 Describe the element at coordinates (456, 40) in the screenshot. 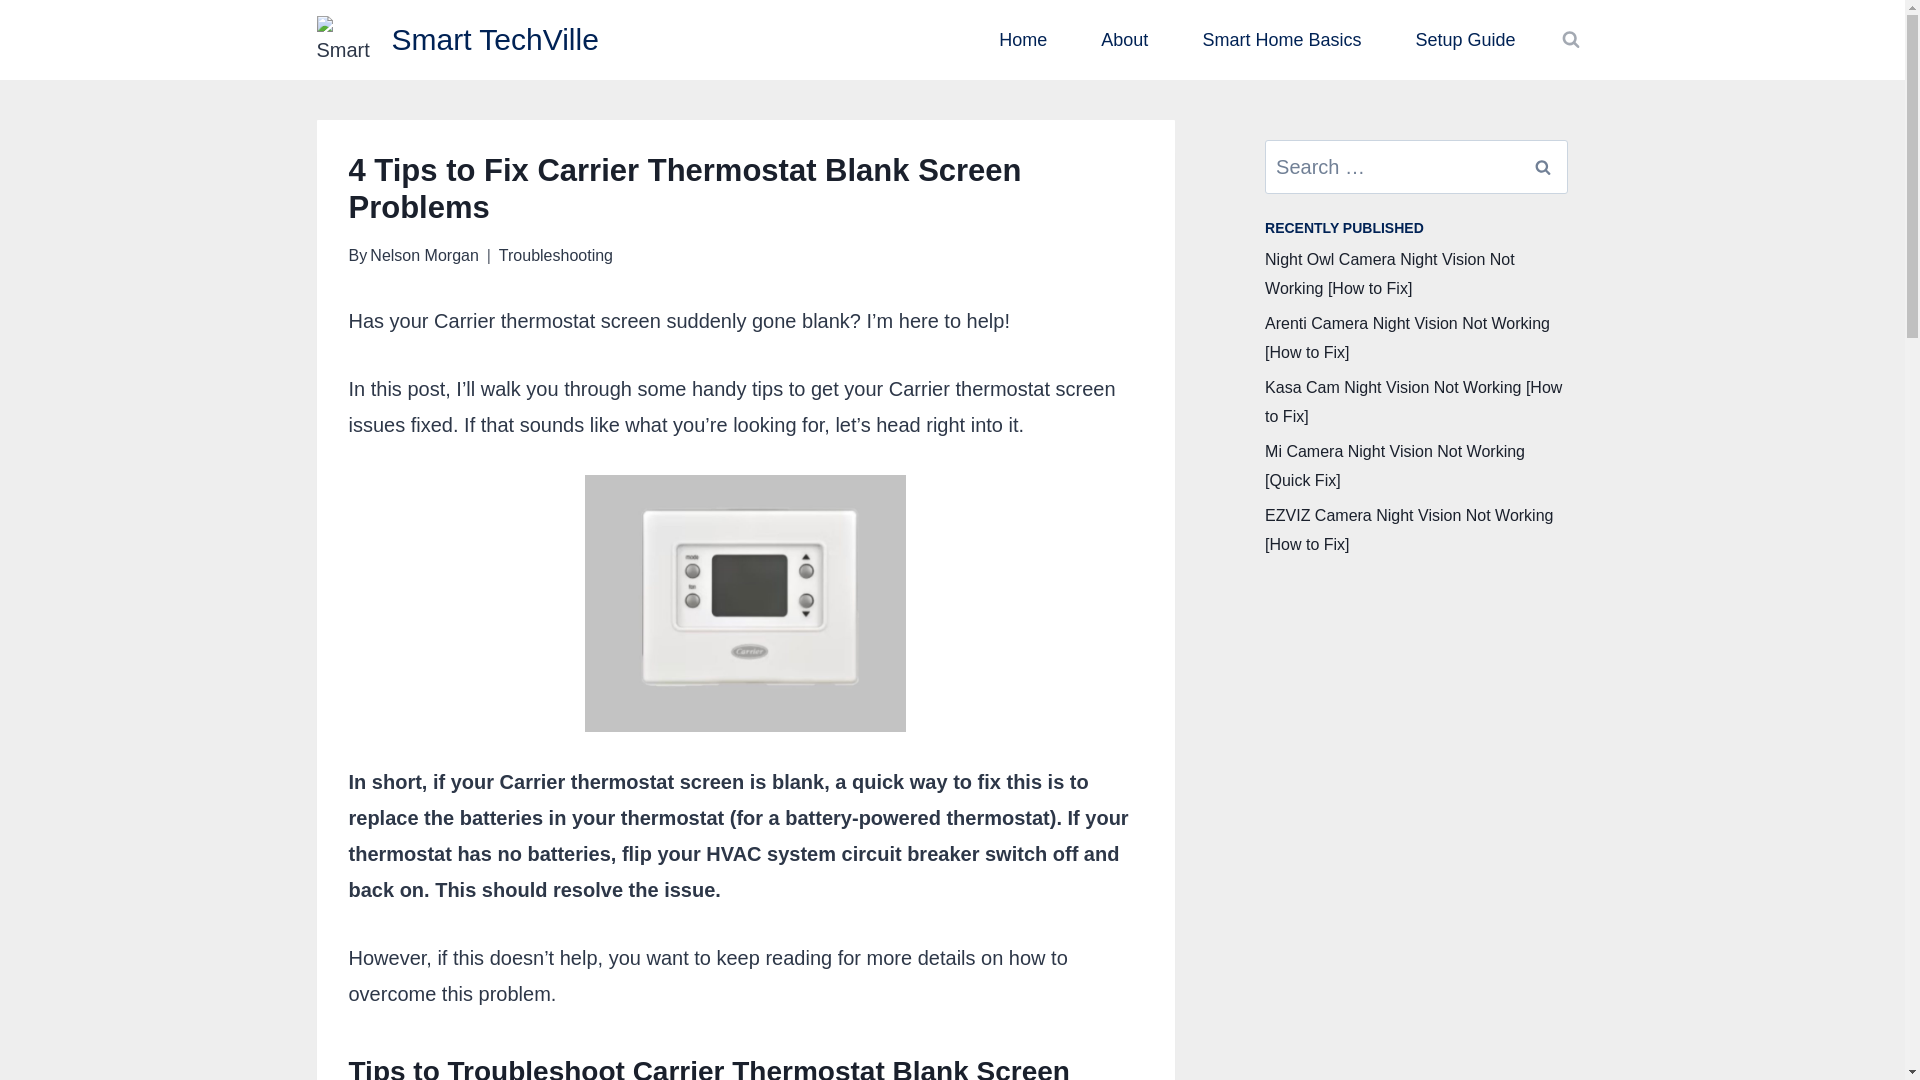

I see `Smart TechVille` at that location.